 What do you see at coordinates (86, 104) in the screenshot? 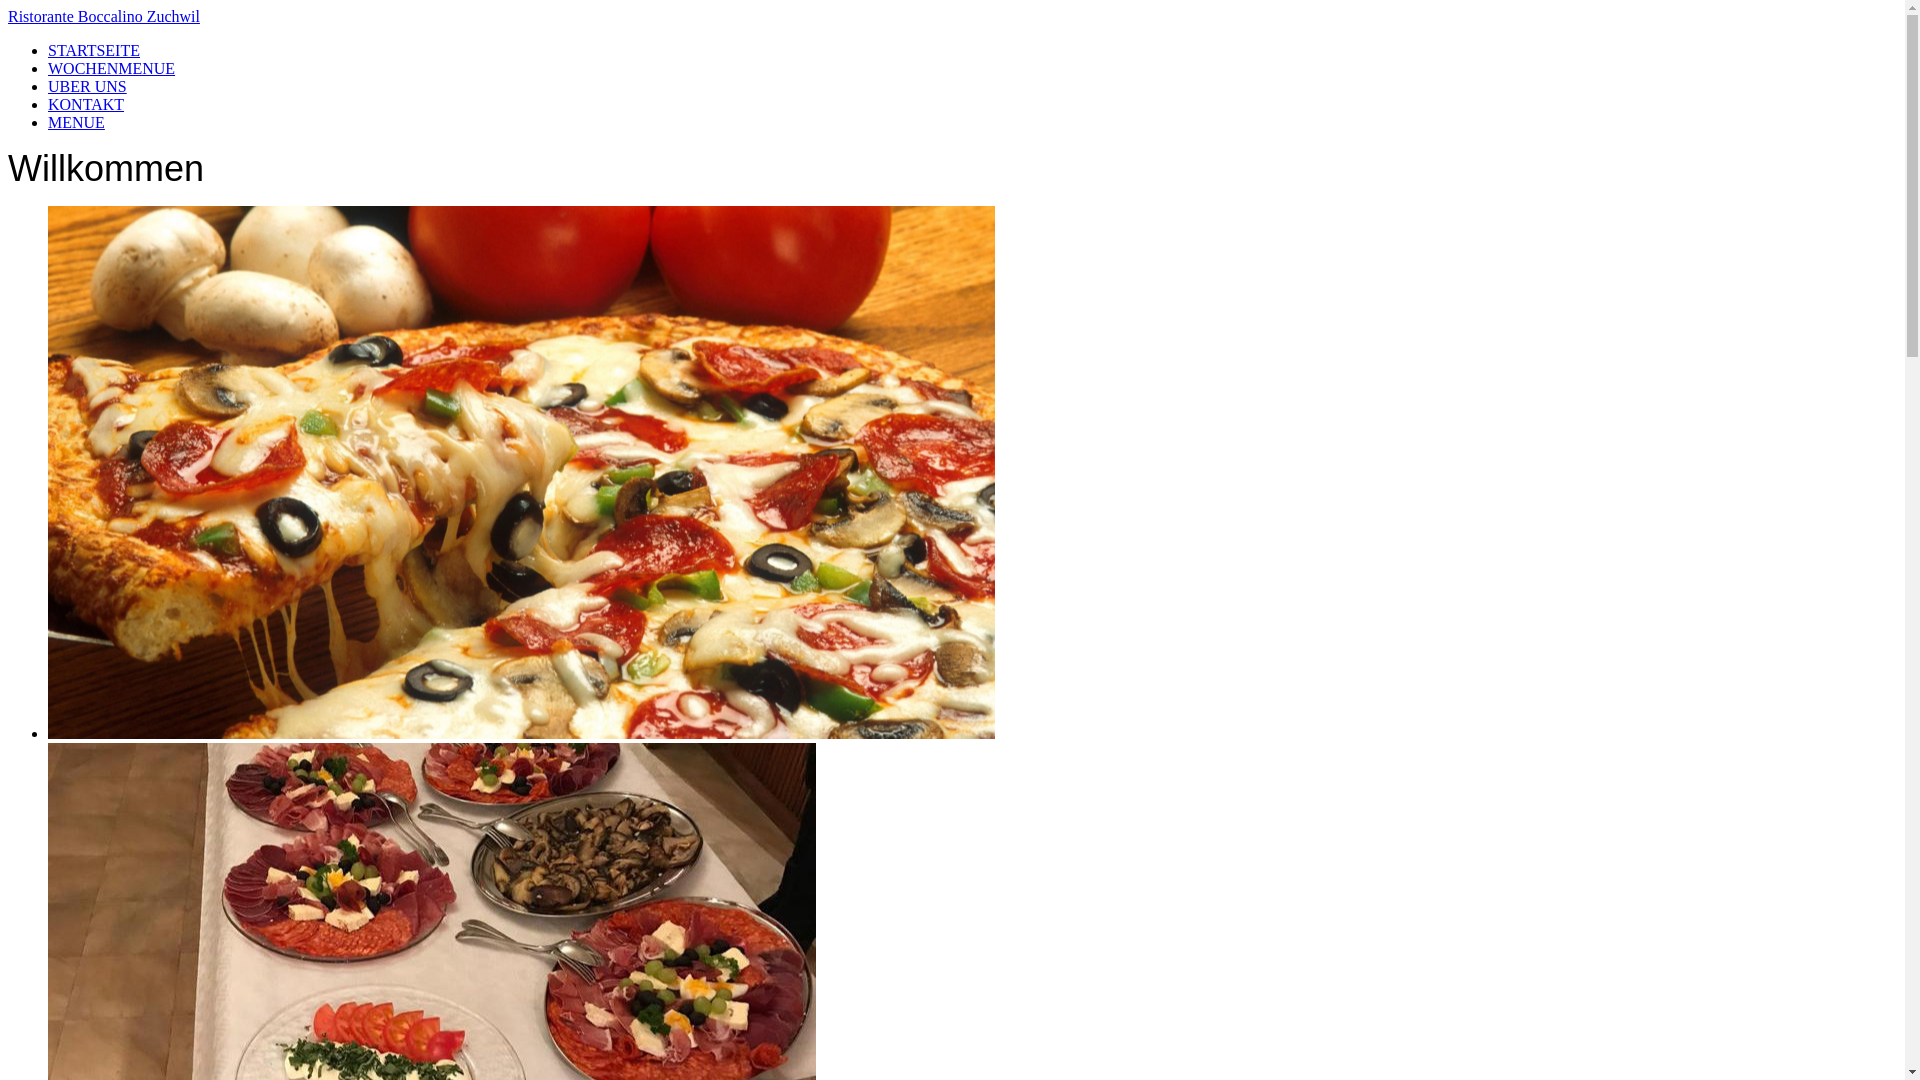
I see `KONTAKT` at bounding box center [86, 104].